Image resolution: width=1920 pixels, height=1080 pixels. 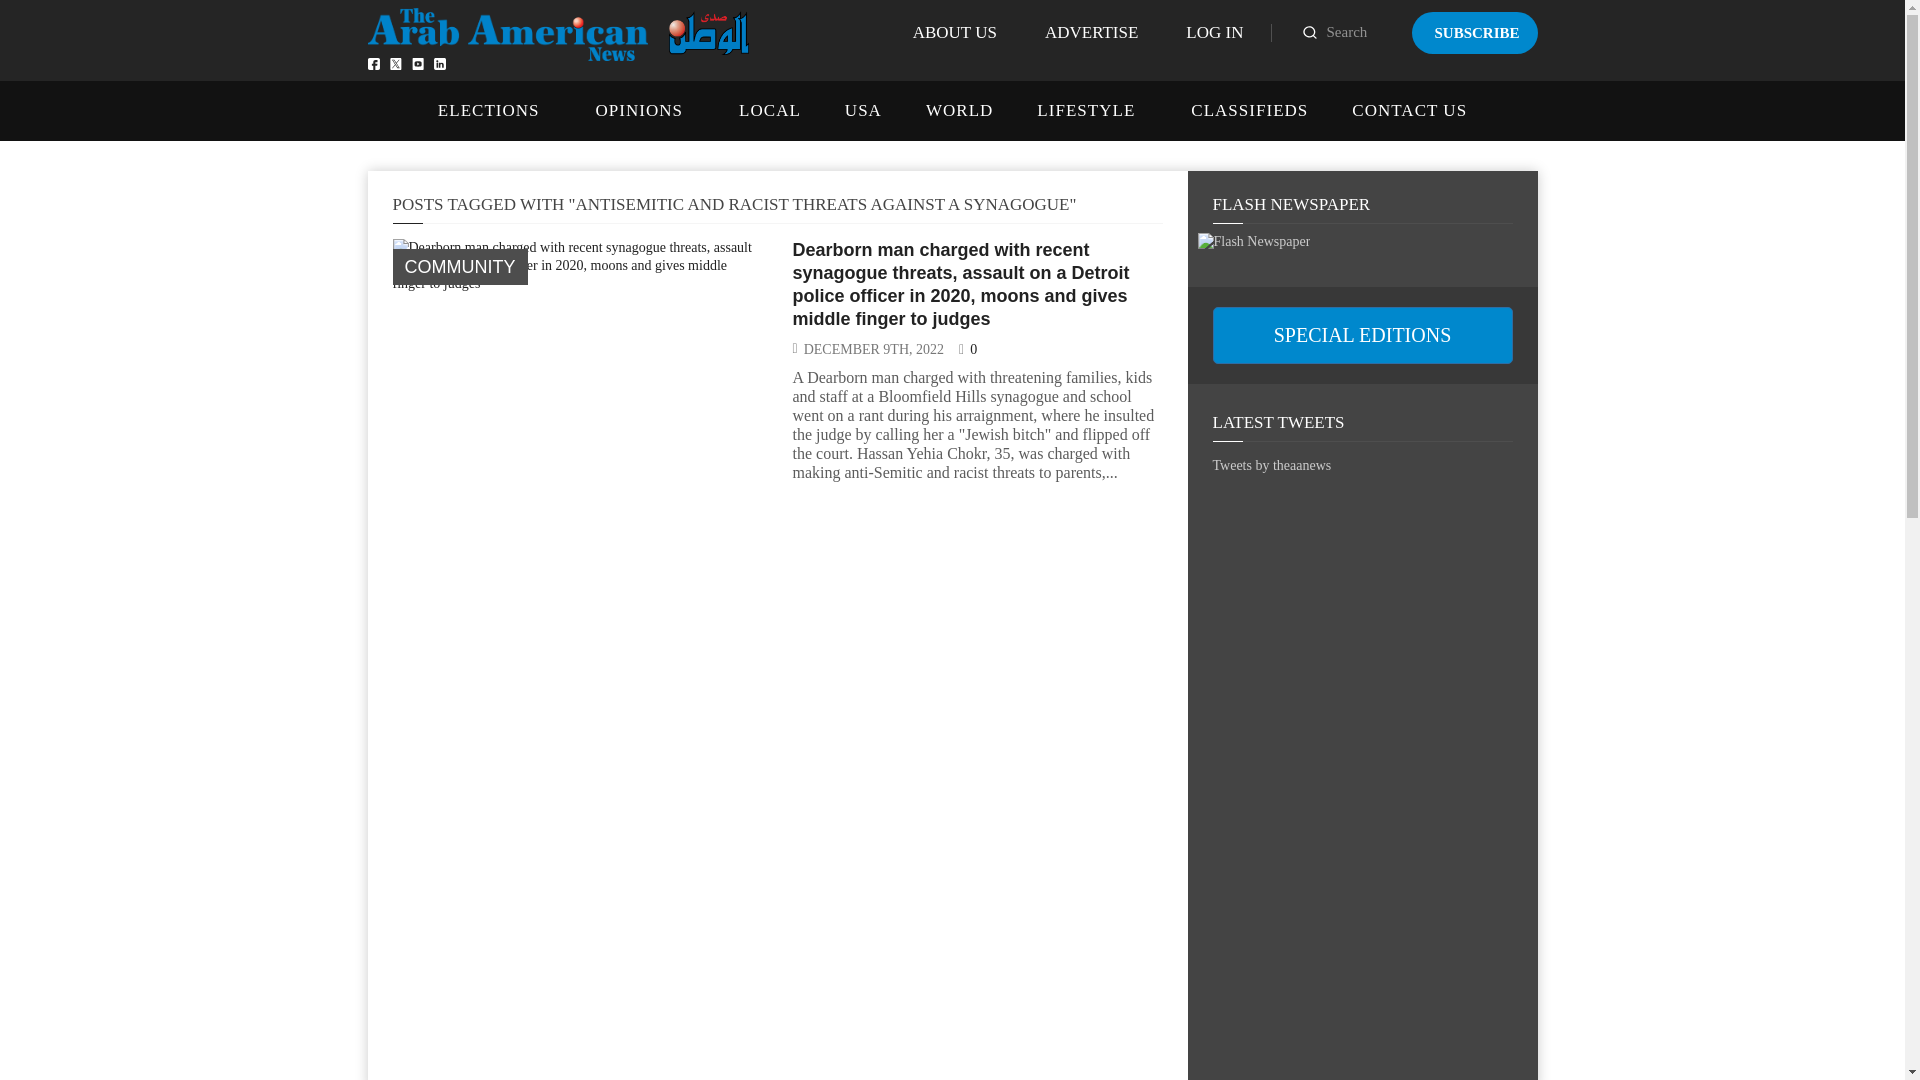 I want to click on ELECTIONS, so click(x=488, y=110).